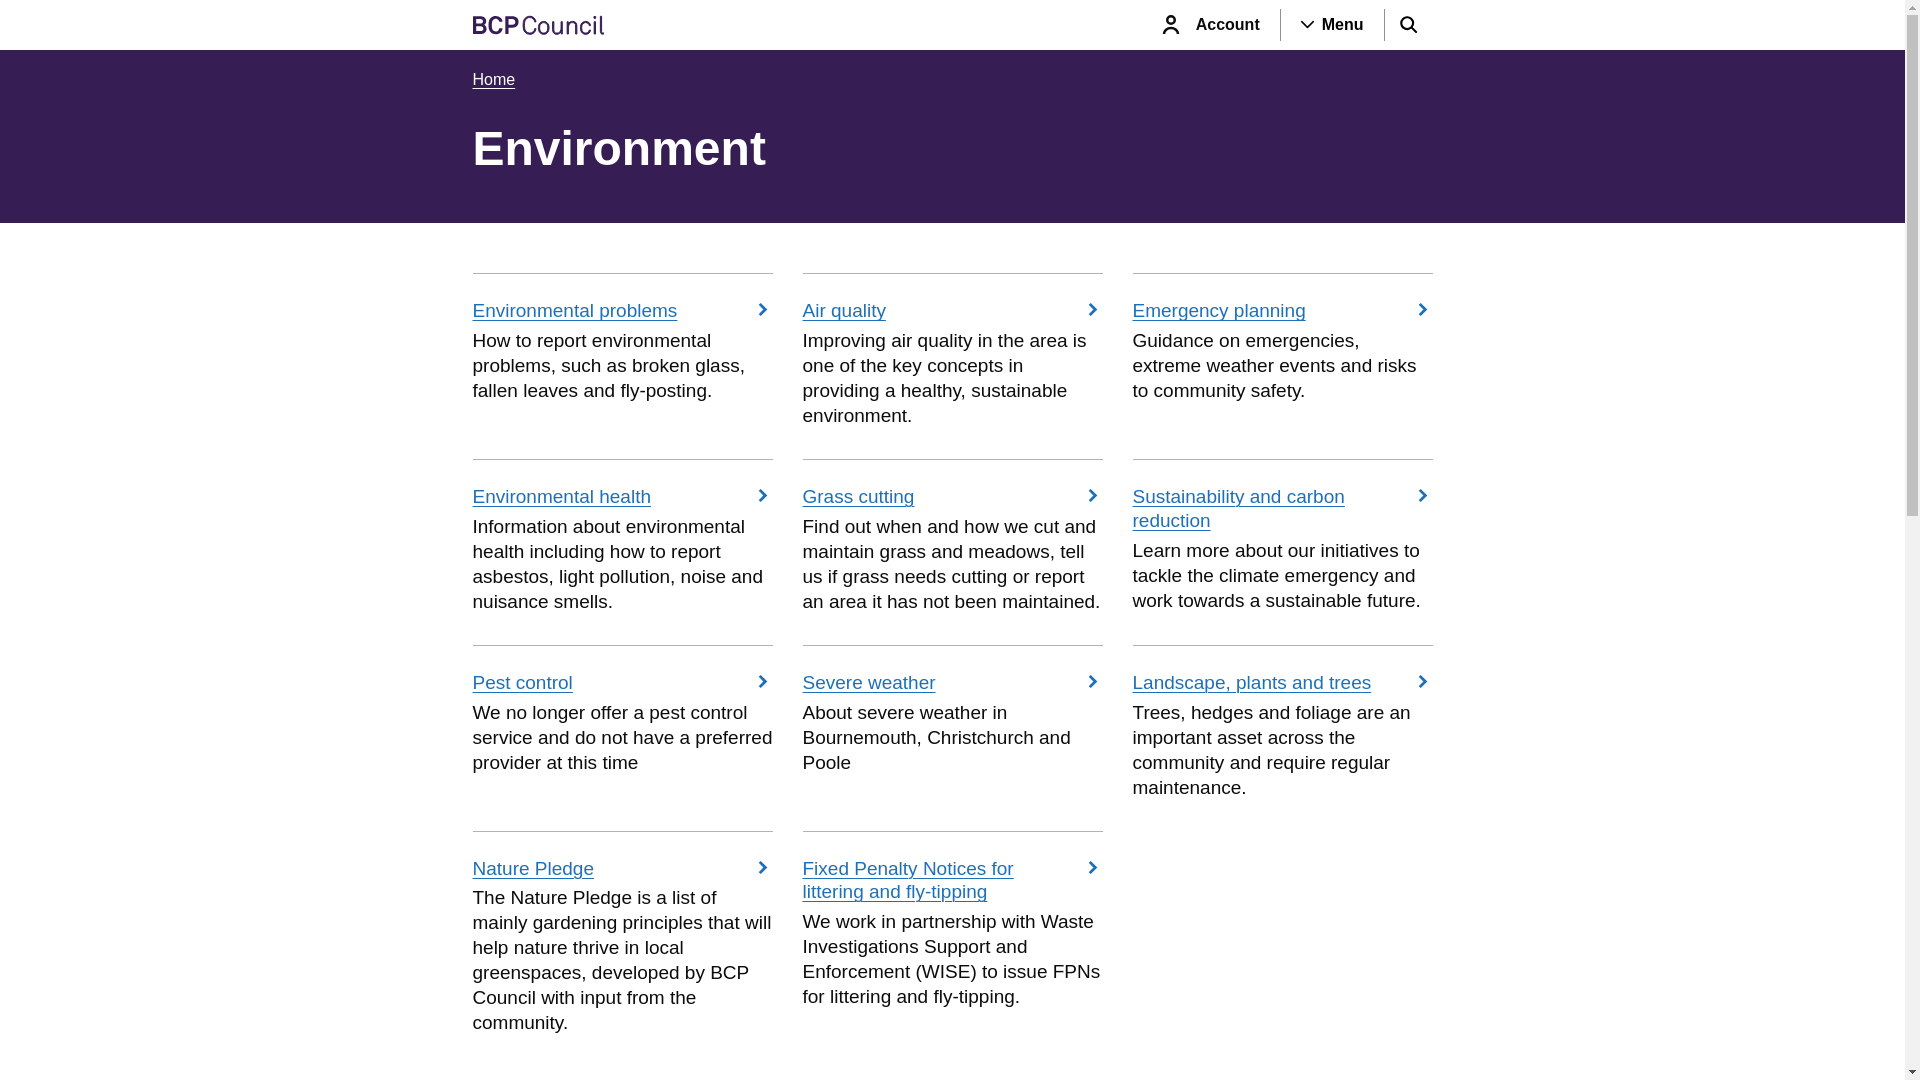 The height and width of the screenshot is (1080, 1920). Describe the element at coordinates (1332, 24) in the screenshot. I see `Menu` at that location.